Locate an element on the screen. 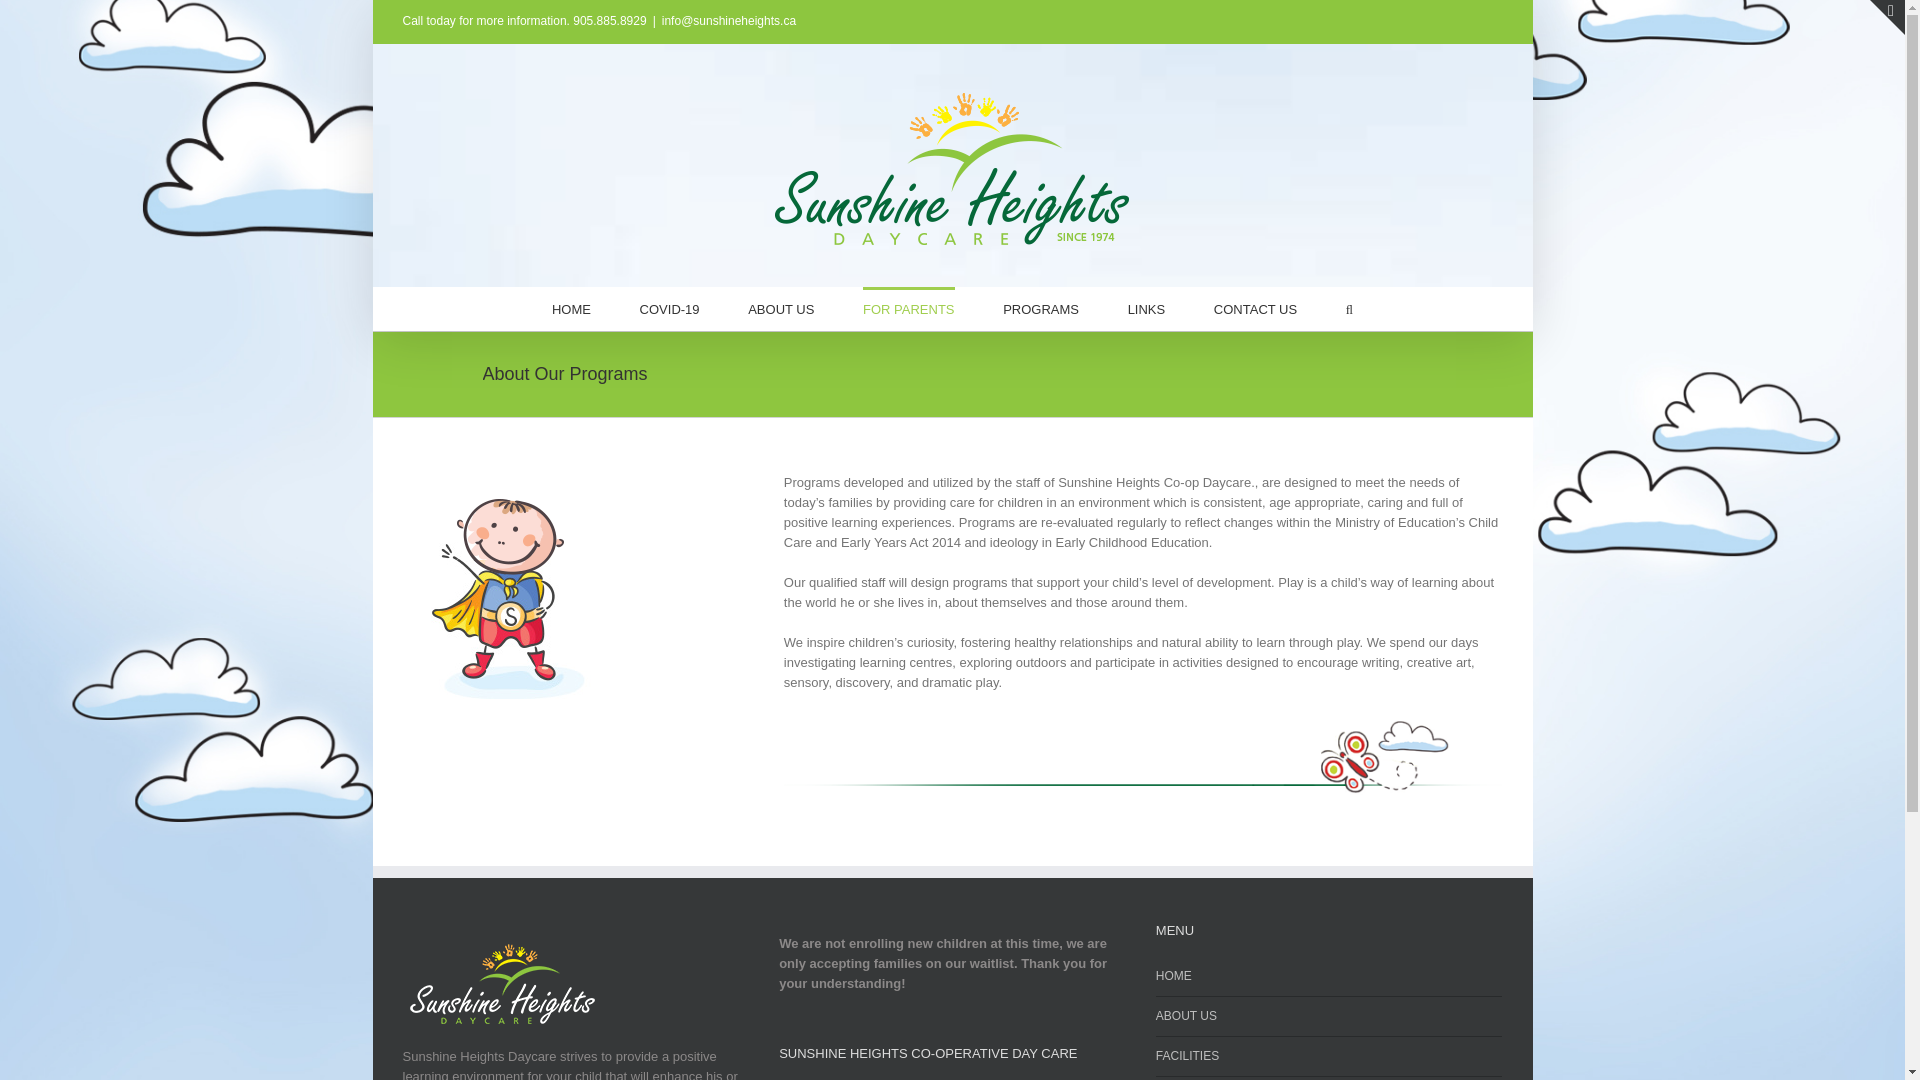 The image size is (1920, 1080). ABOUT US is located at coordinates (781, 308).